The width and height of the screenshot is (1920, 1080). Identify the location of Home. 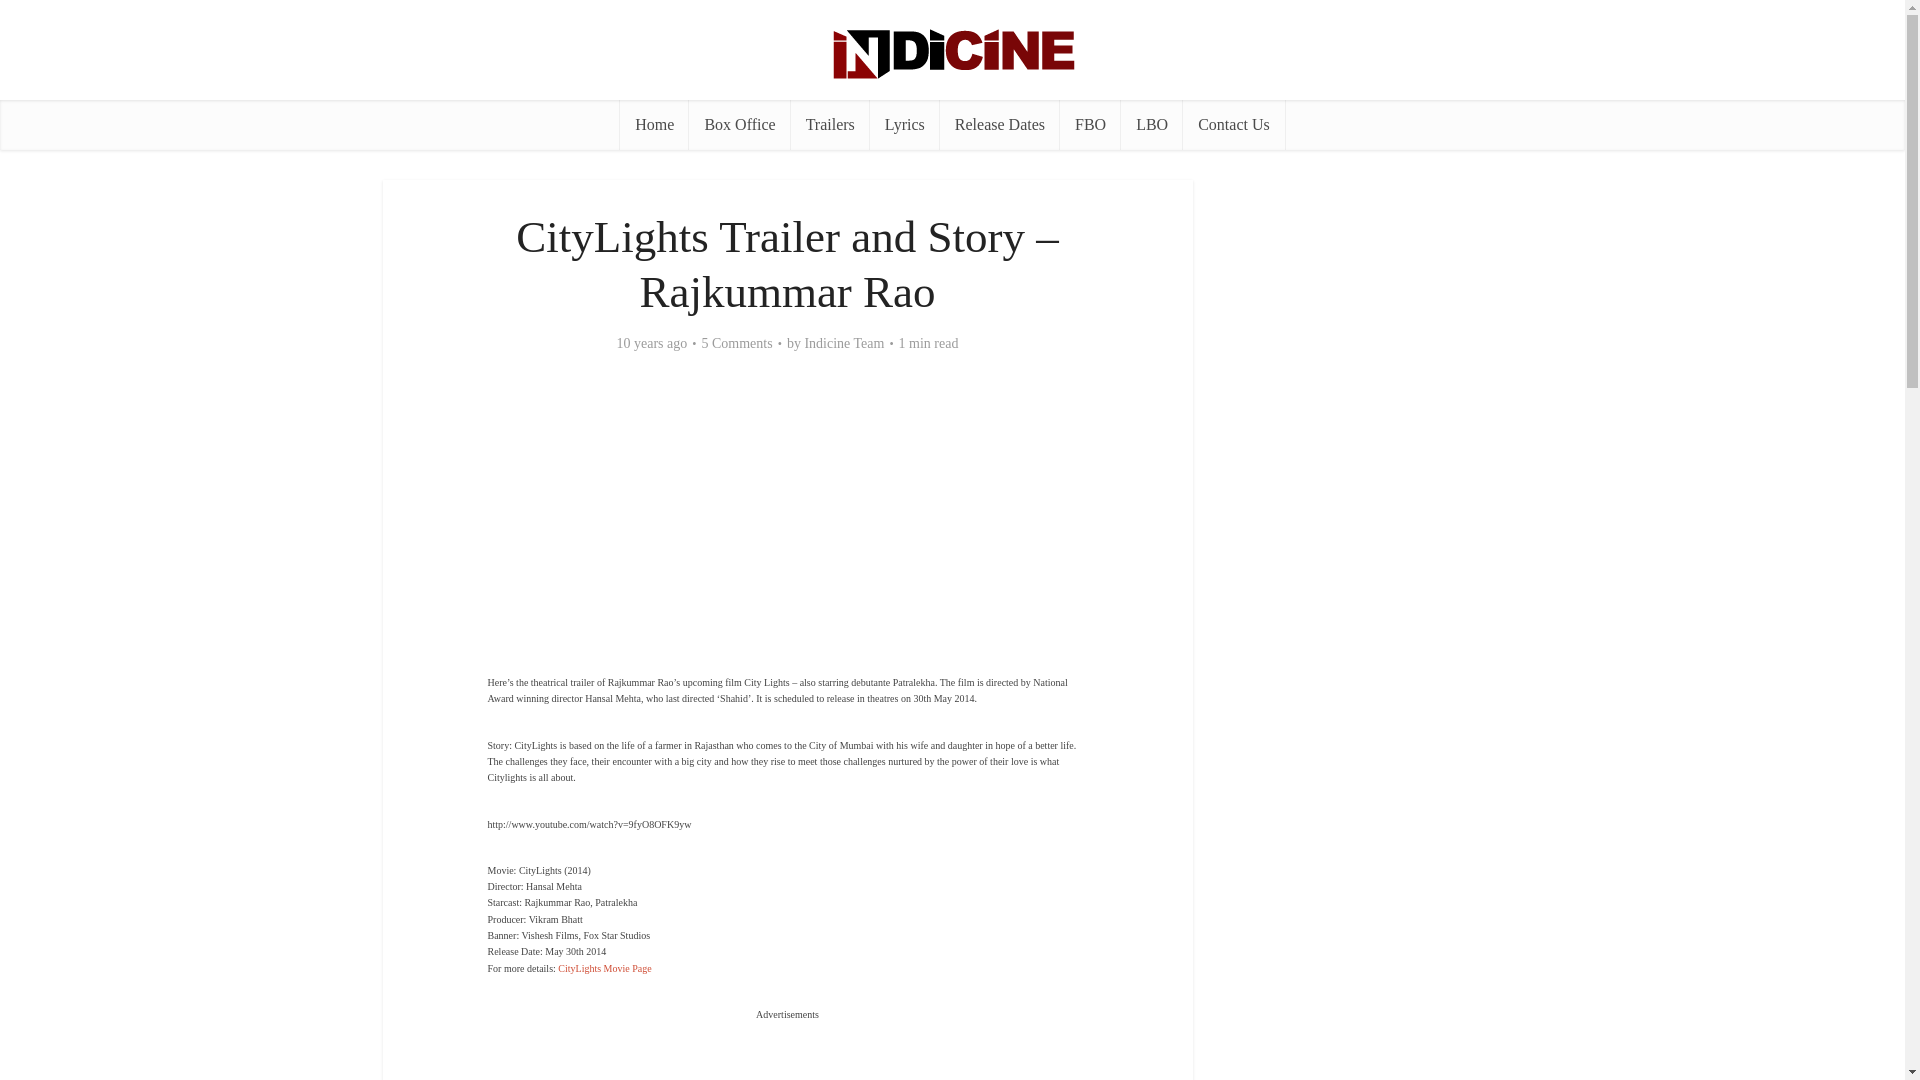
(654, 125).